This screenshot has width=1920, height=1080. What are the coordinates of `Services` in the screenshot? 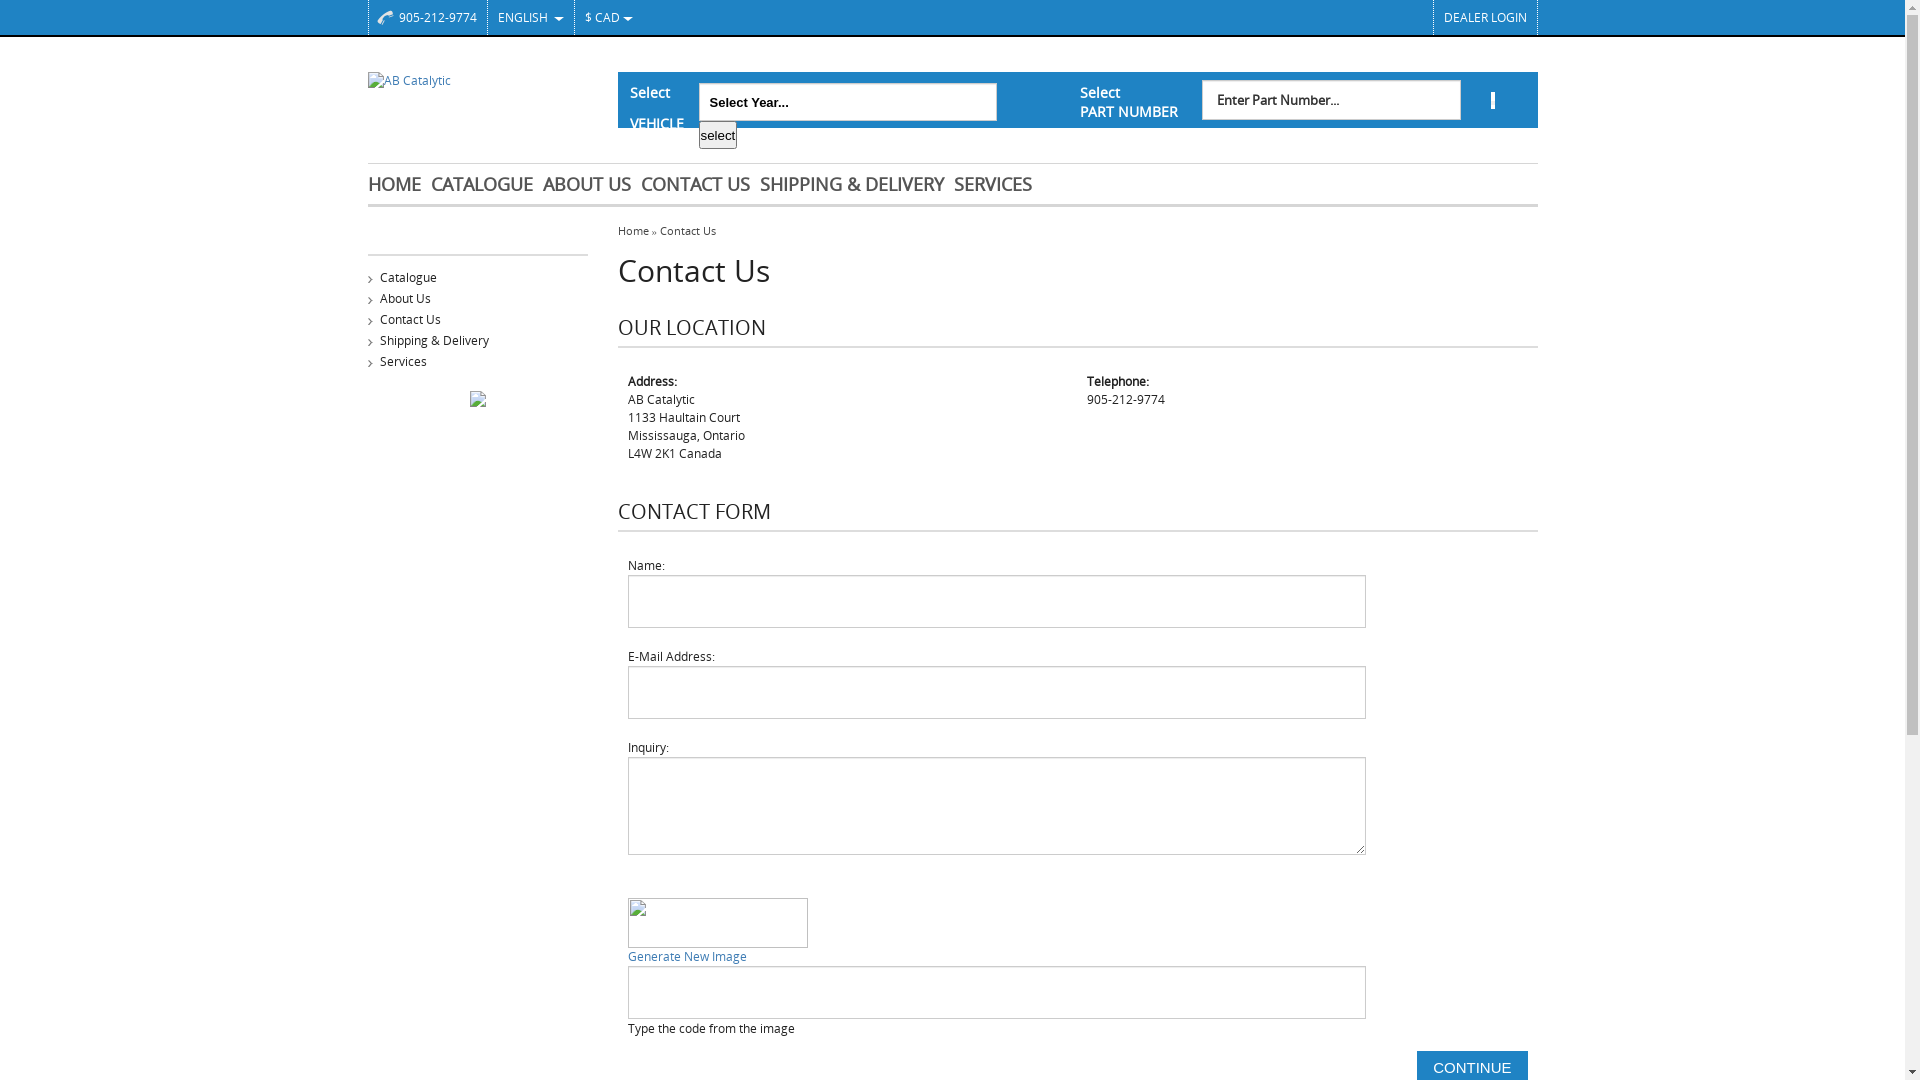 It's located at (478, 360).